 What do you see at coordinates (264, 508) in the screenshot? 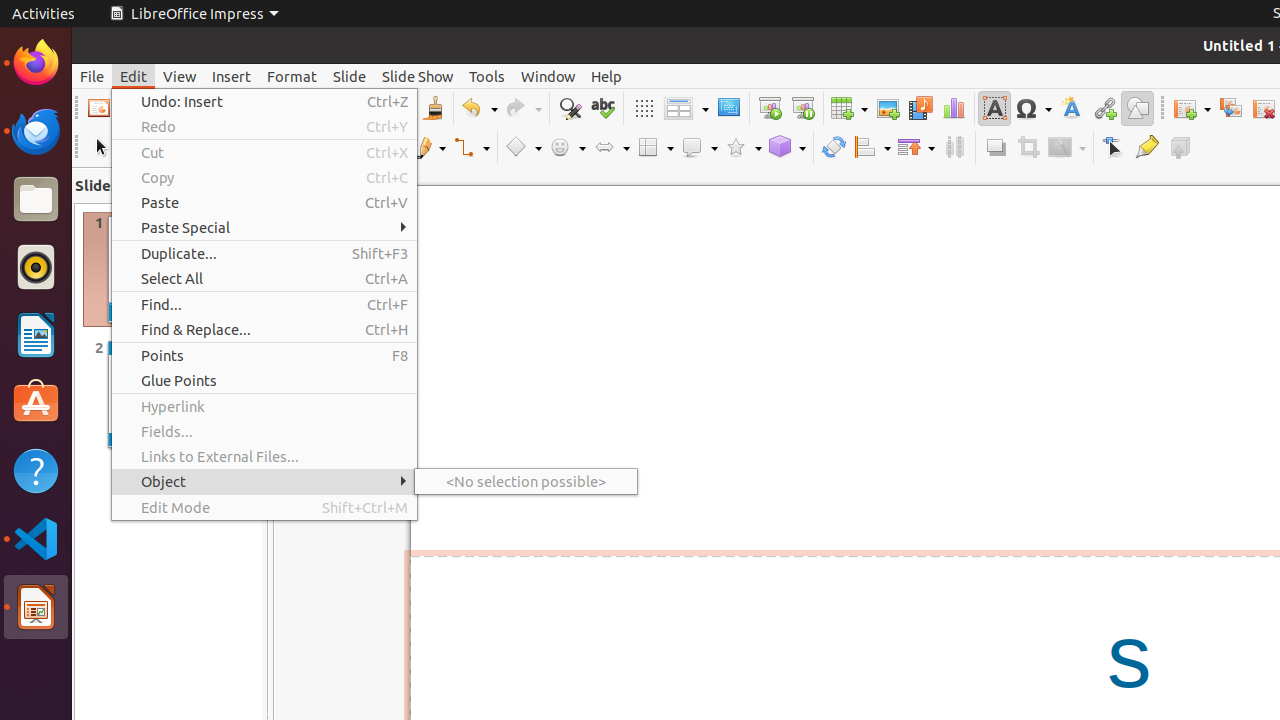
I see `Edit Mode` at bounding box center [264, 508].